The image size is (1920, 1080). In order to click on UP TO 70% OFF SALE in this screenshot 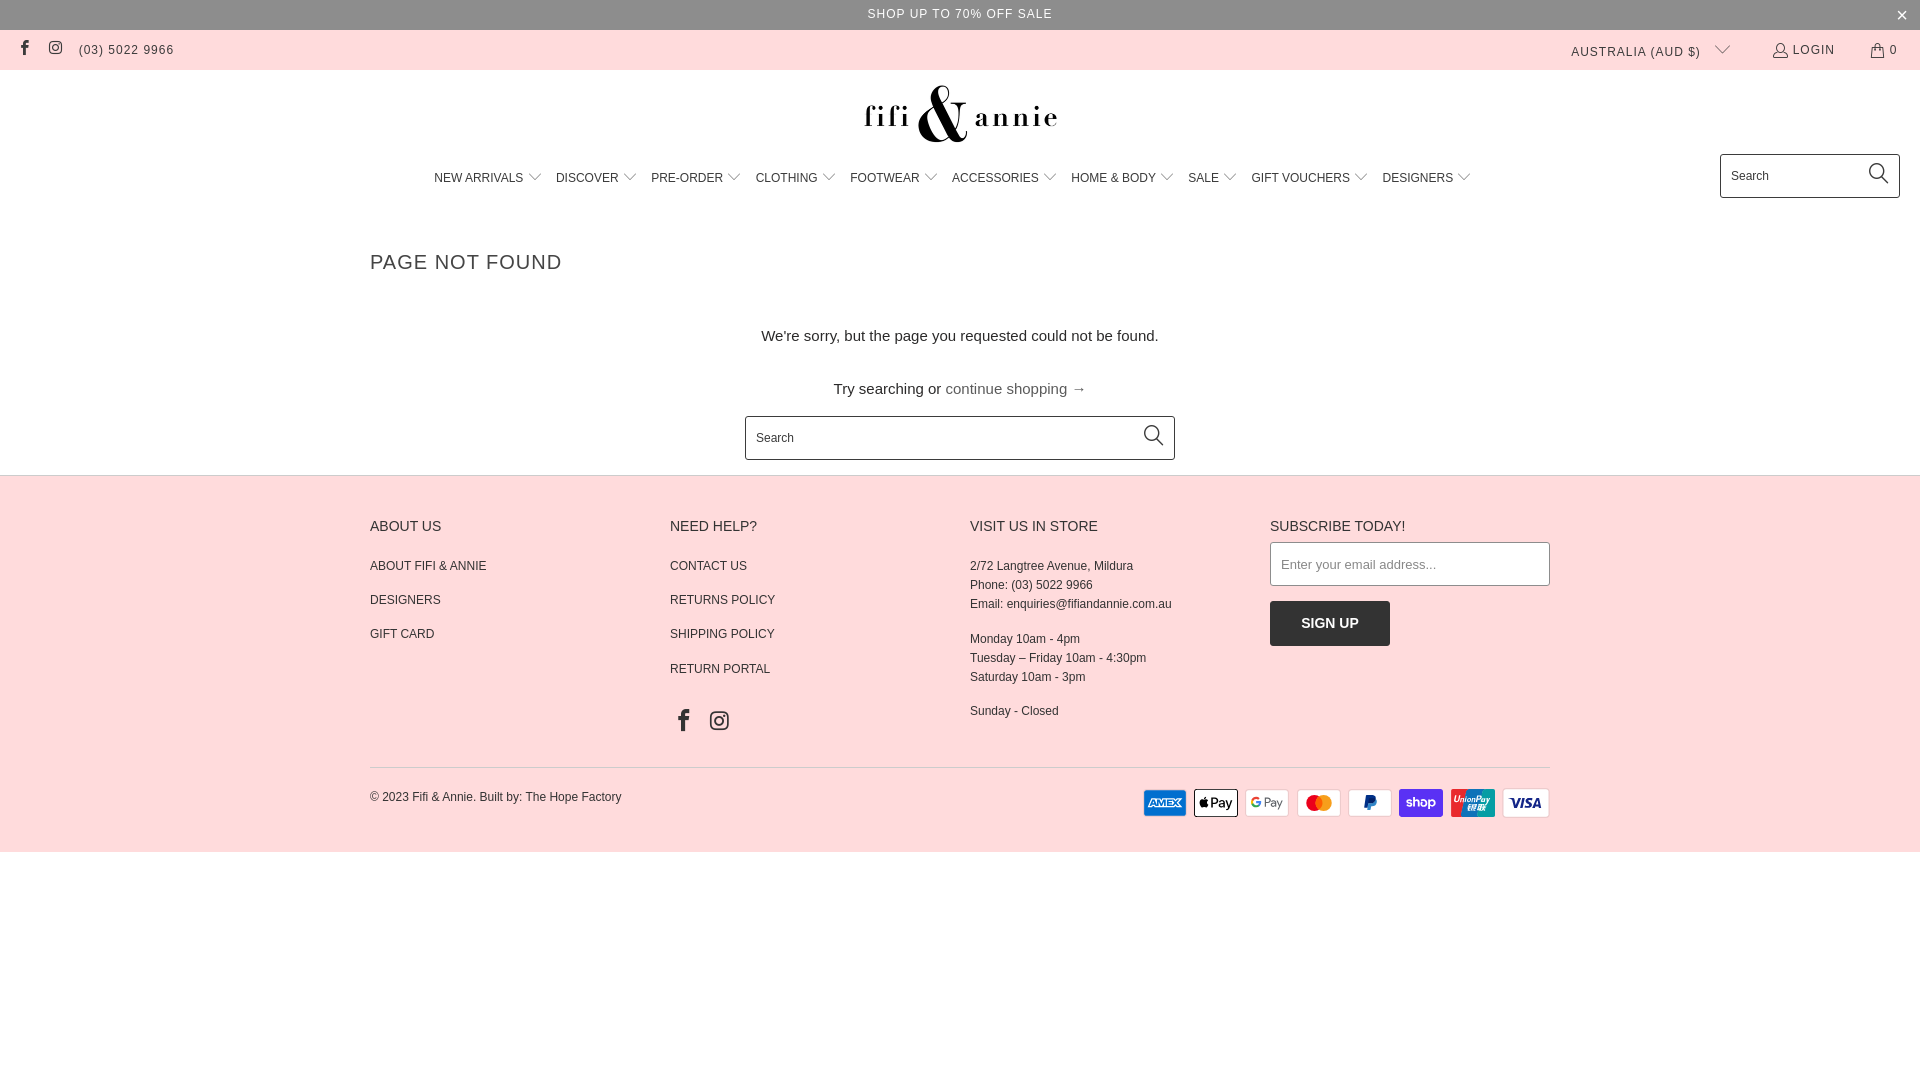, I will do `click(982, 14)`.